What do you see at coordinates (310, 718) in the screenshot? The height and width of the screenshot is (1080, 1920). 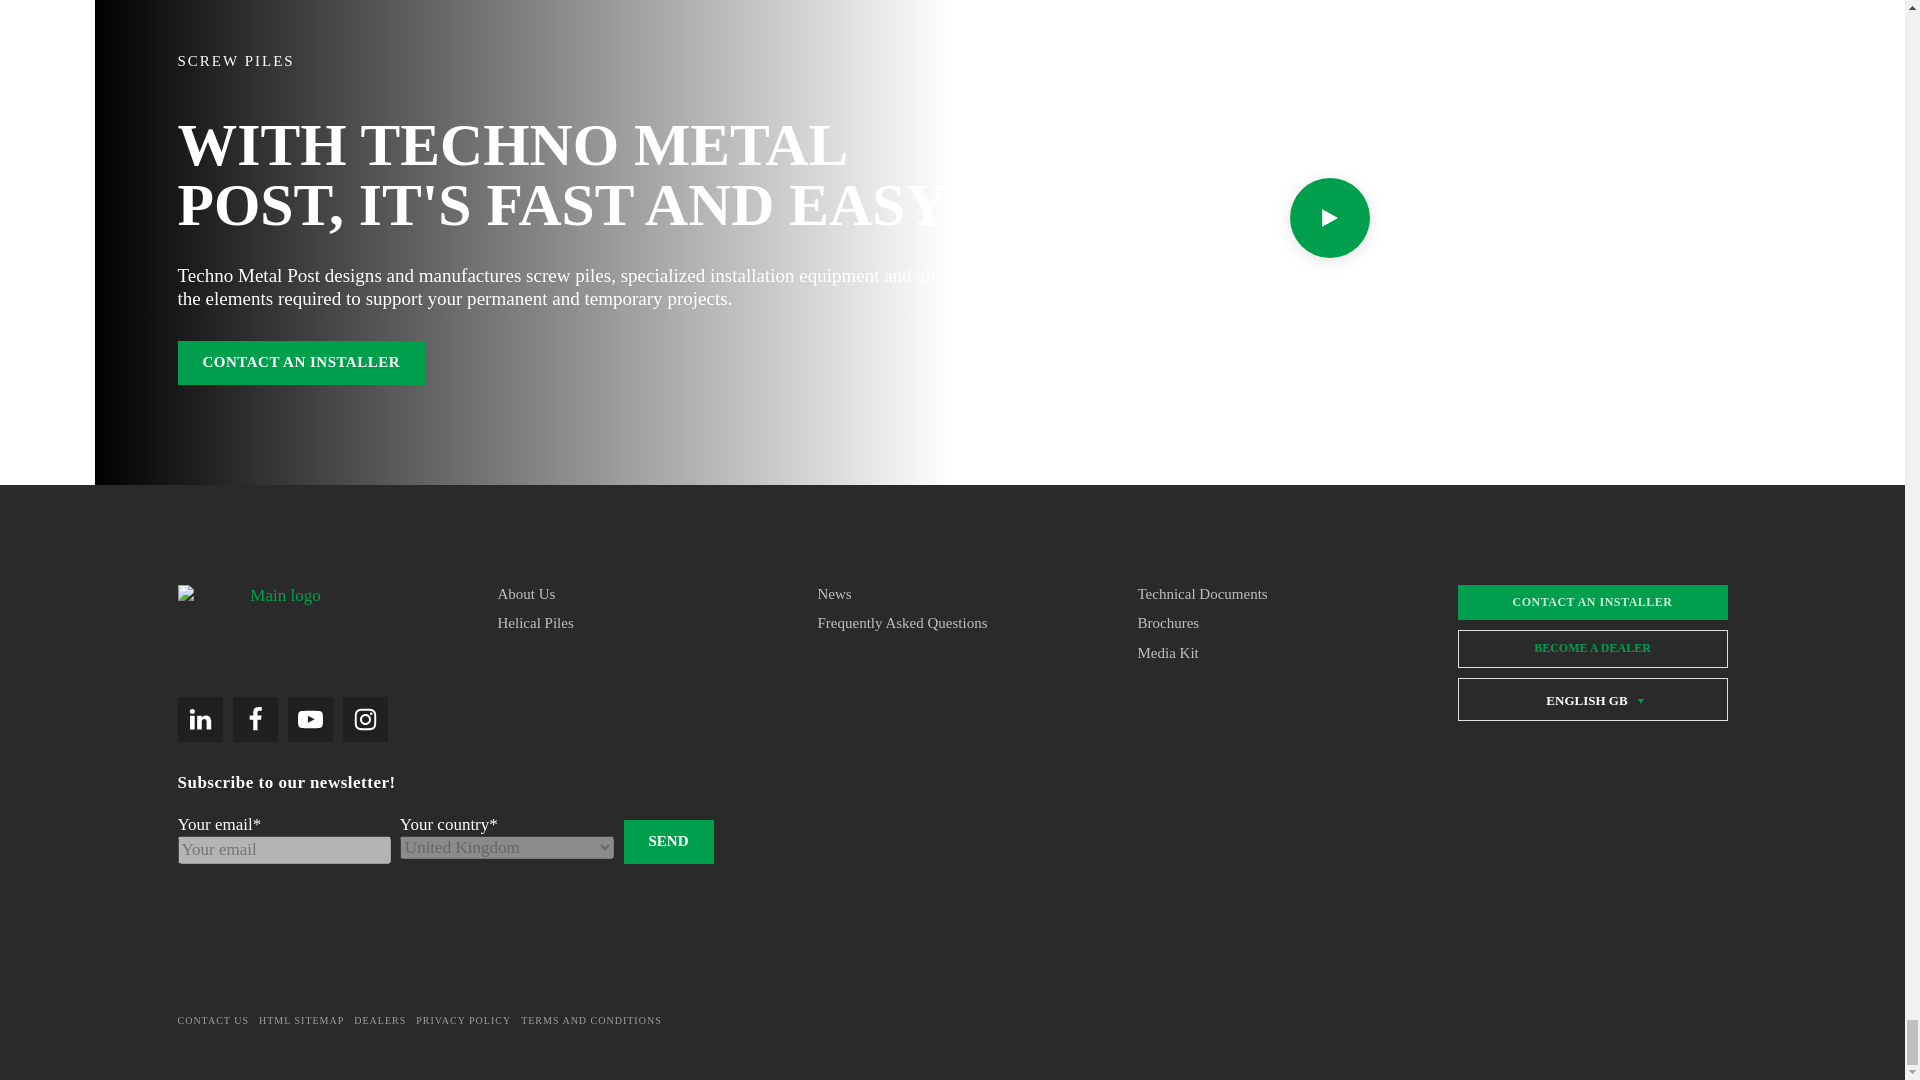 I see `YouTube` at bounding box center [310, 718].